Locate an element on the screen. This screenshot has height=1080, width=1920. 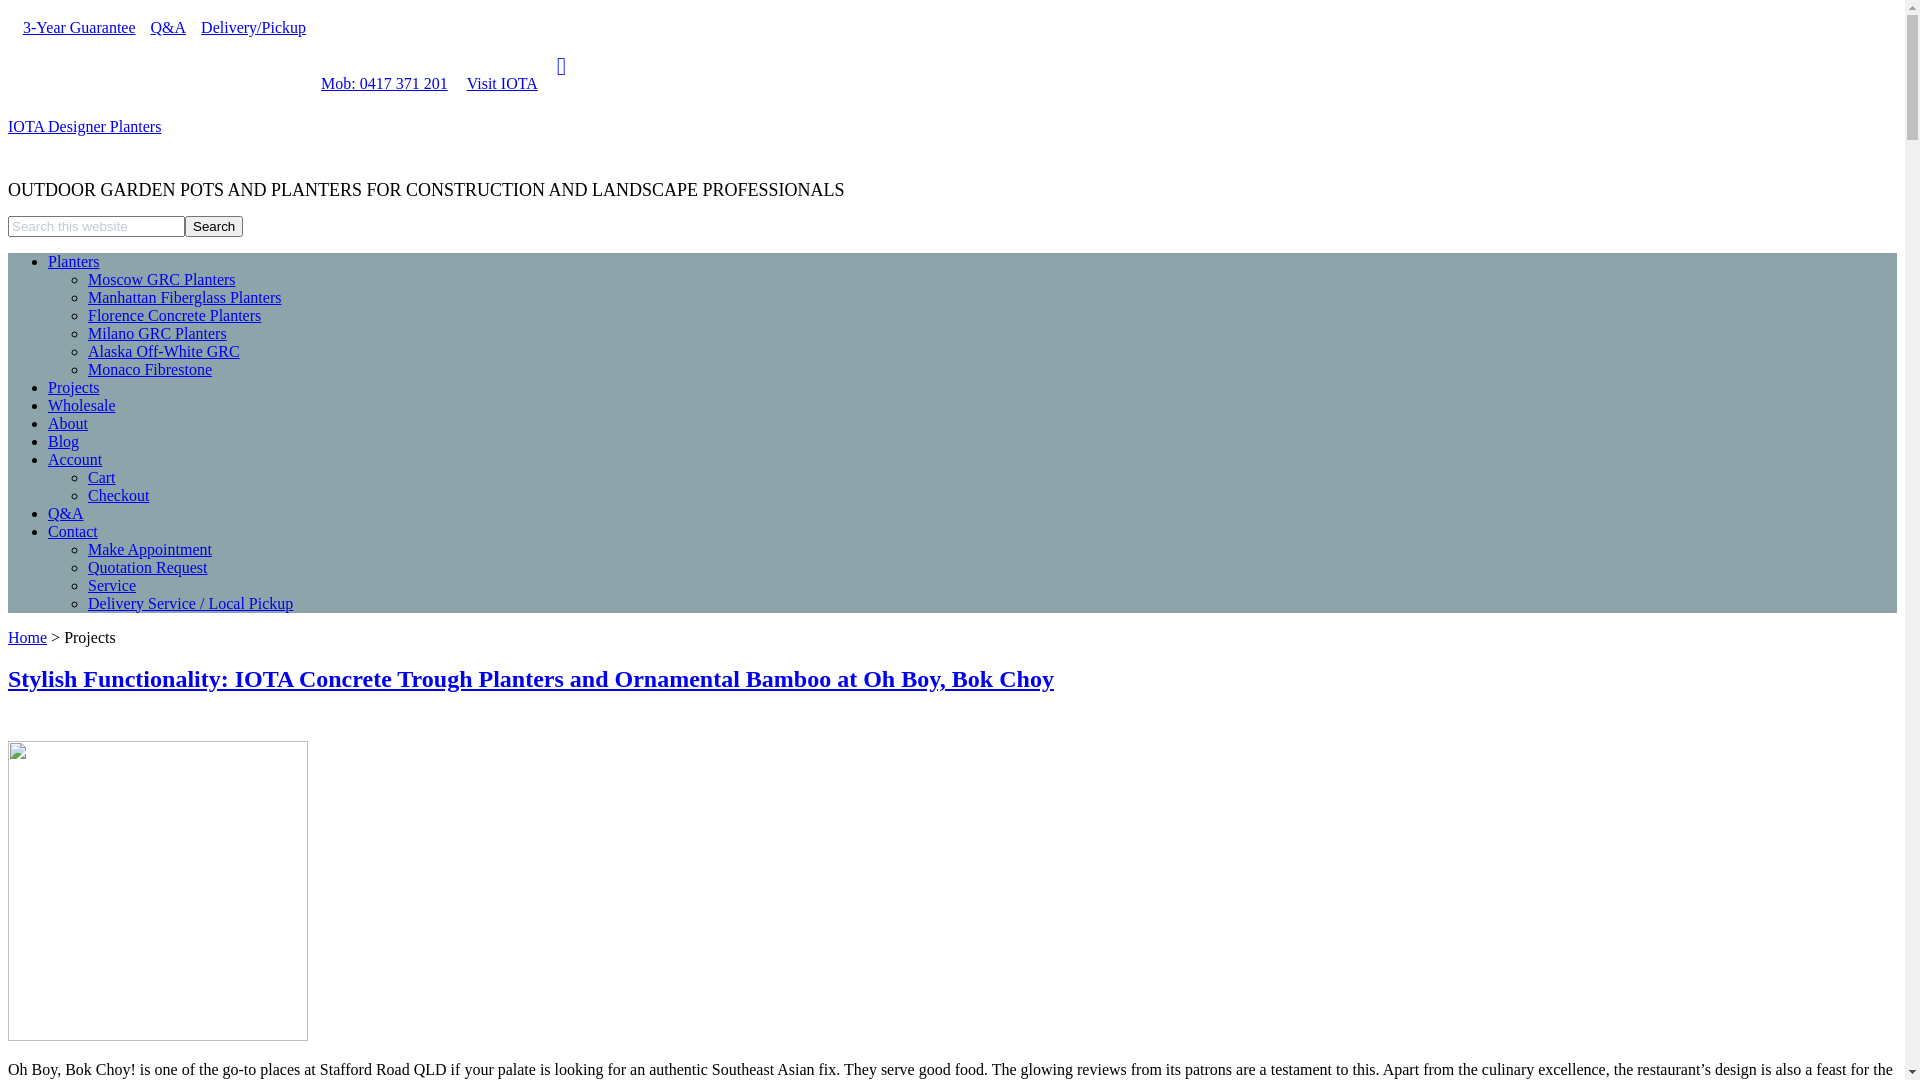
IOTA Designer Planters is located at coordinates (84, 126).